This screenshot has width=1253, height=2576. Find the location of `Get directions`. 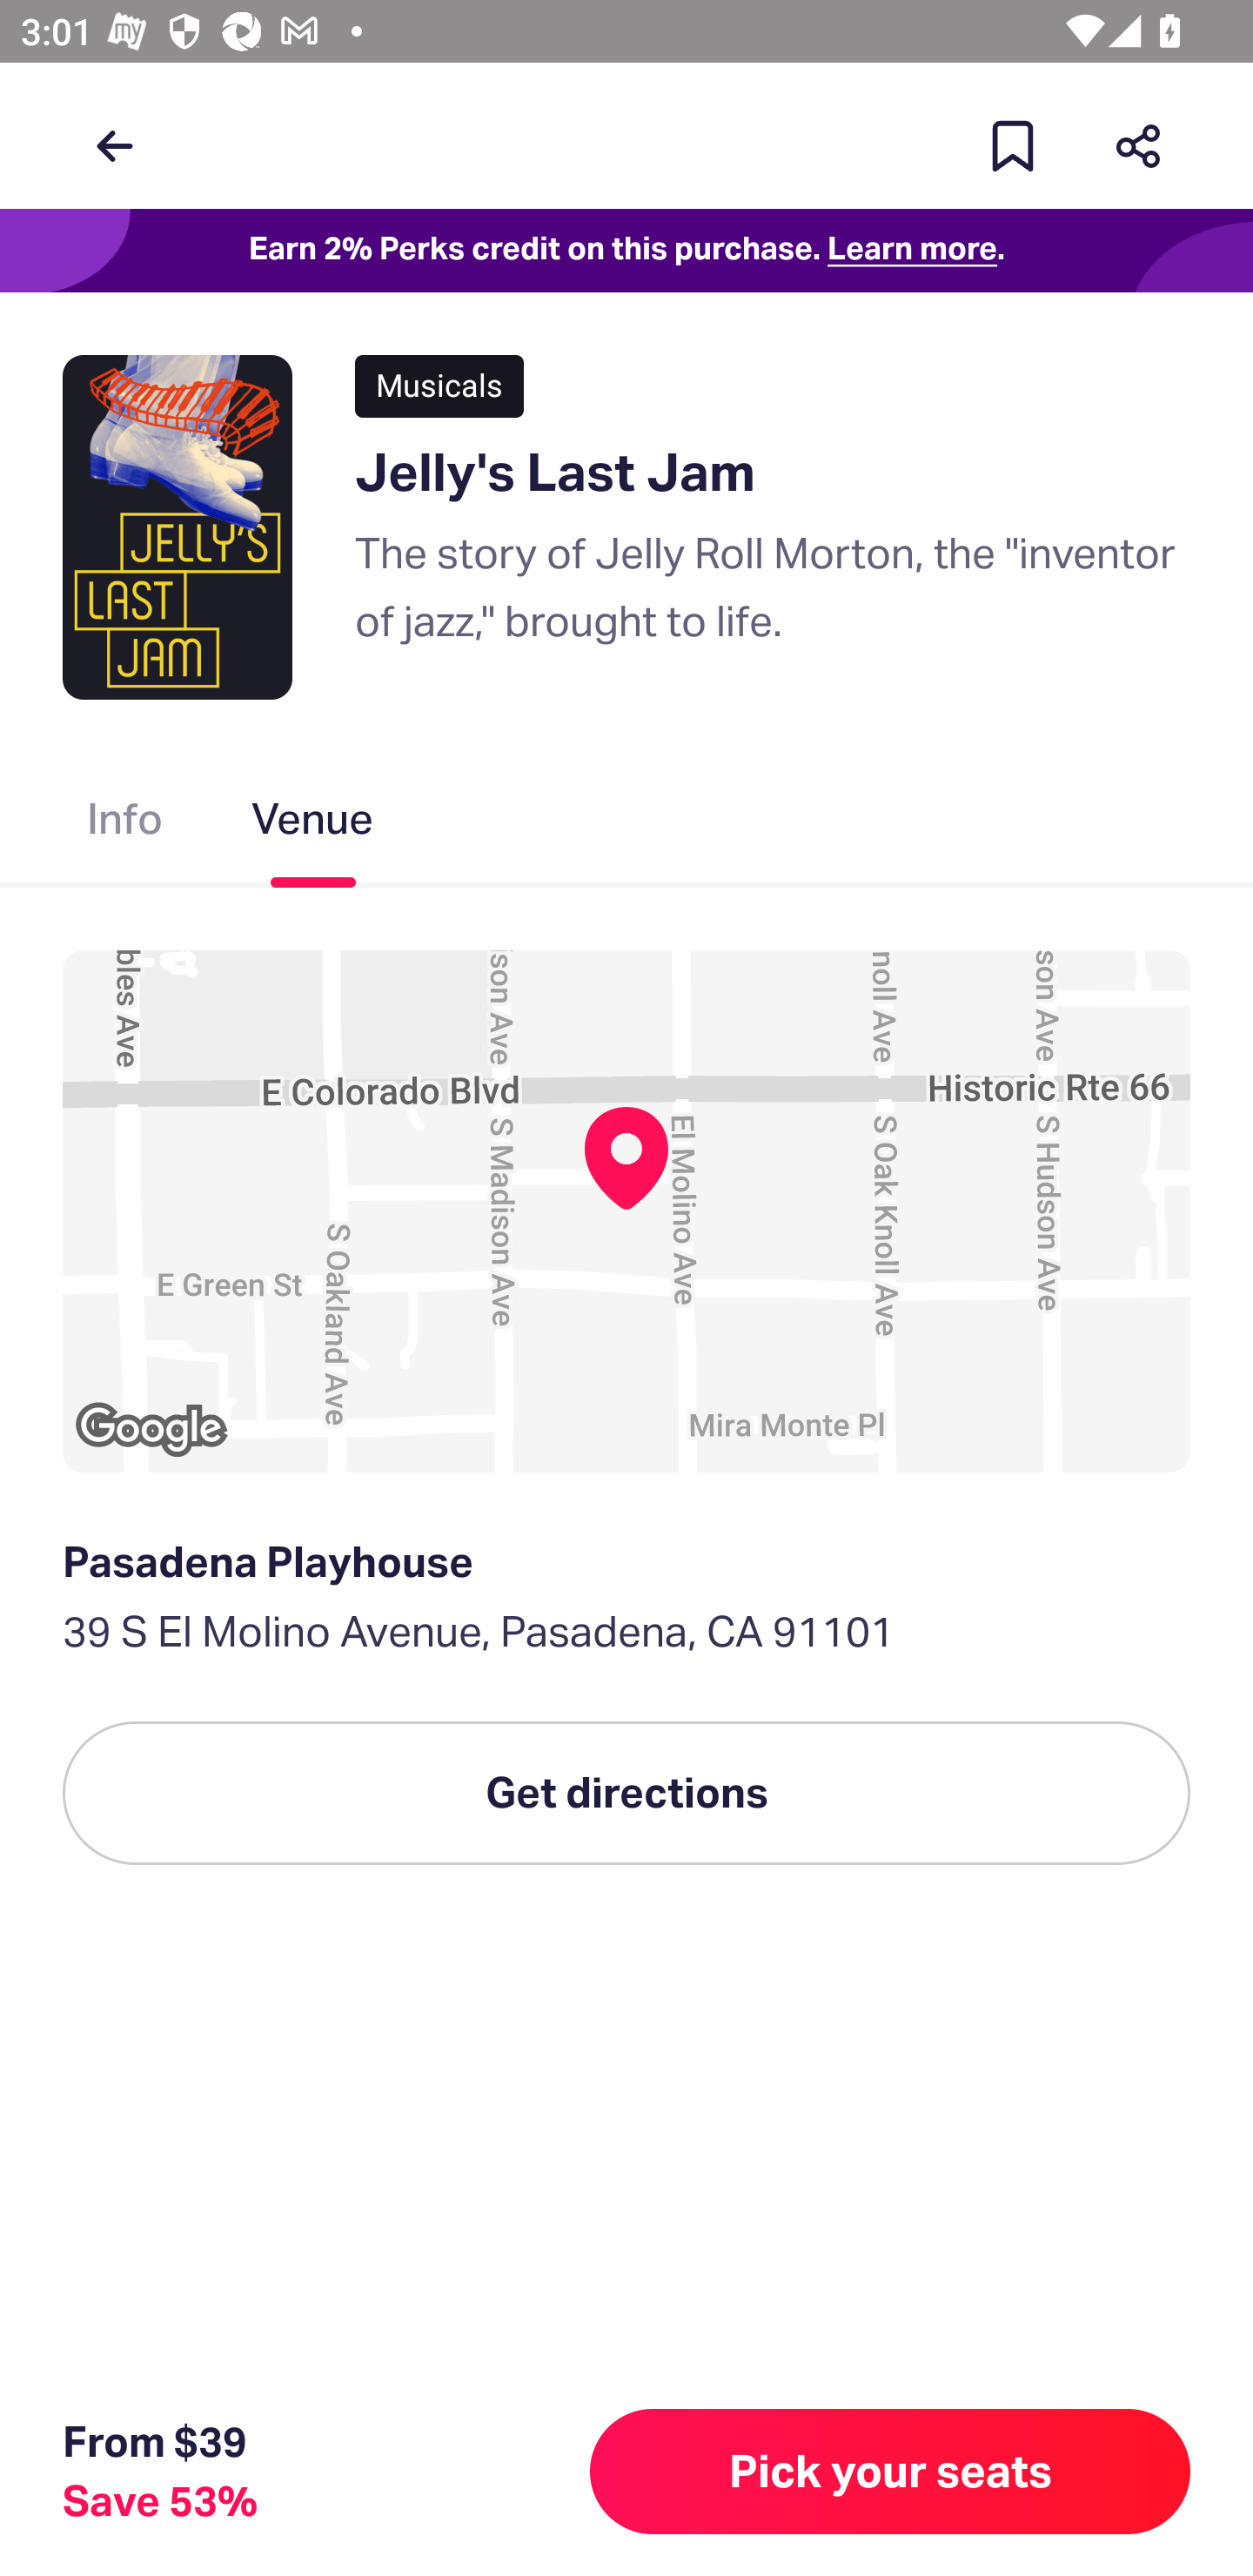

Get directions is located at coordinates (626, 1793).